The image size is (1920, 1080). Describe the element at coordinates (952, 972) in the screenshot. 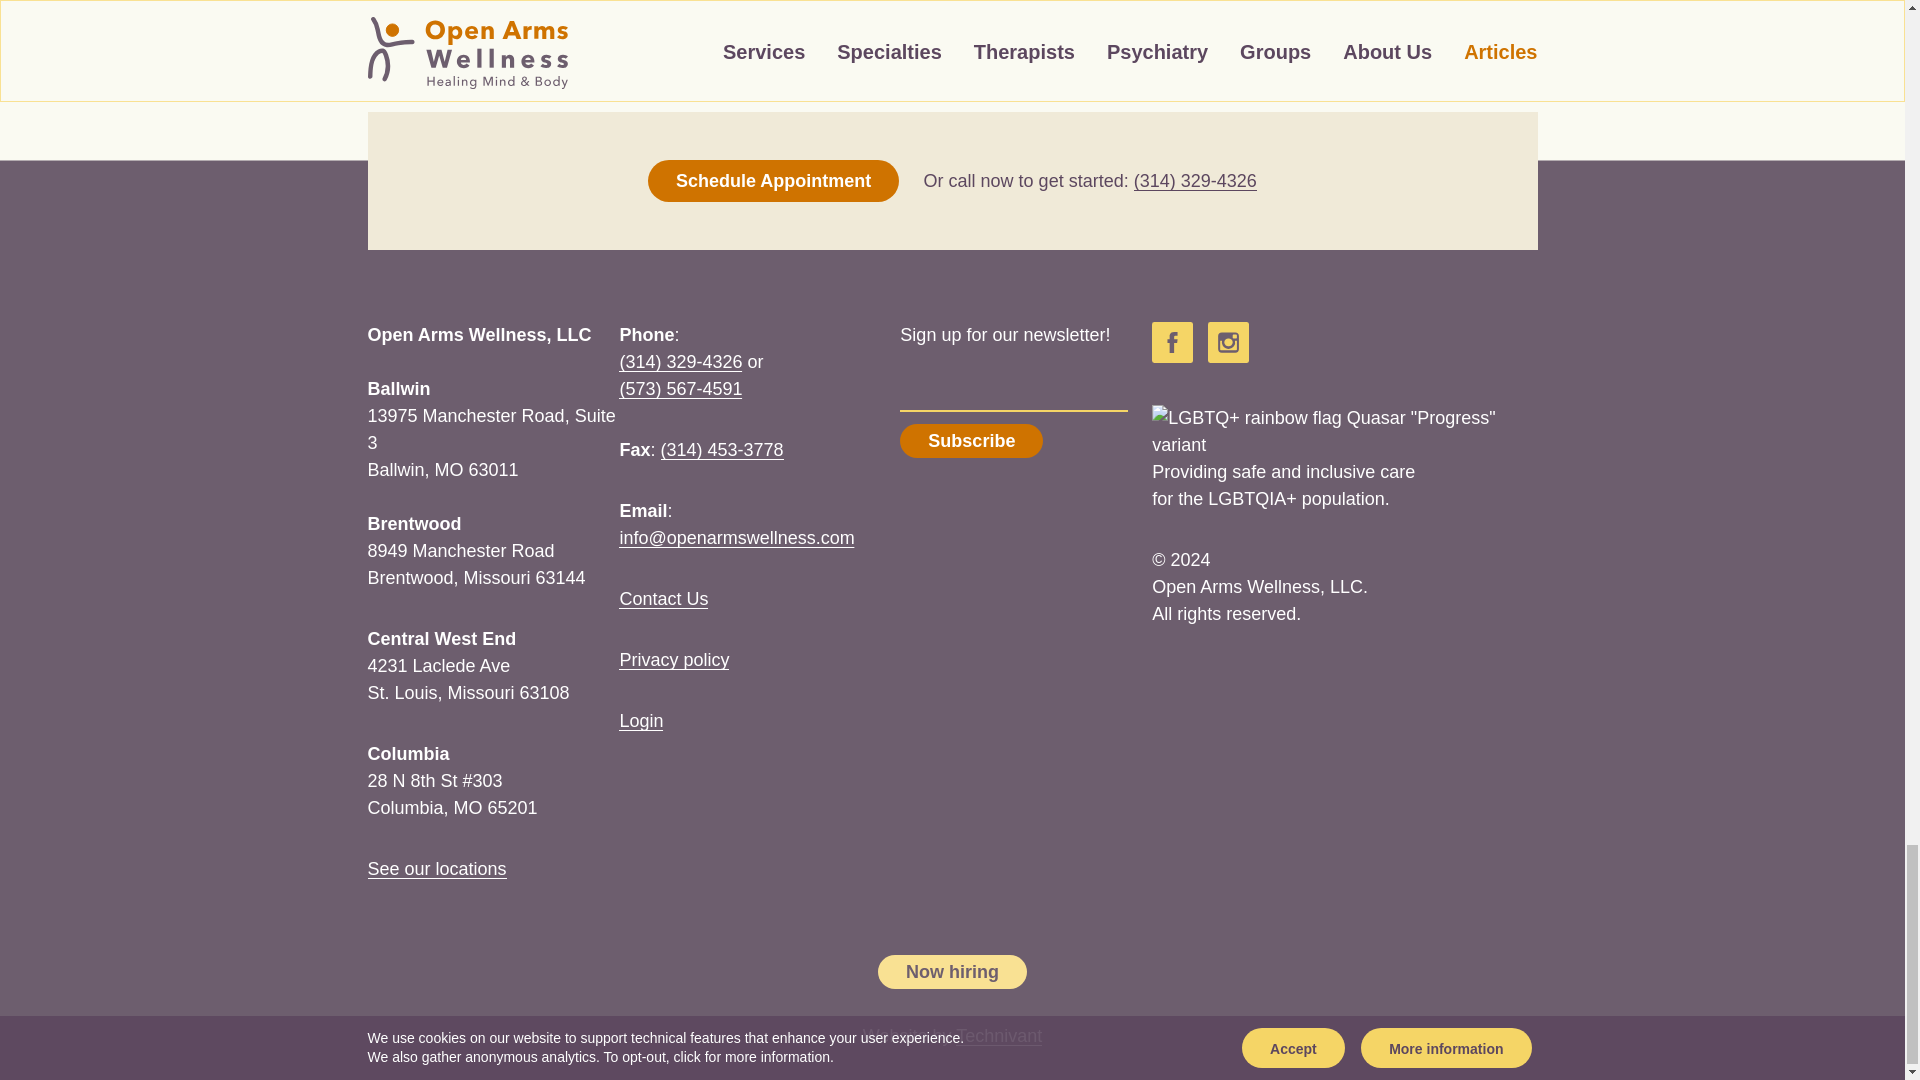

I see `Now hiring` at that location.